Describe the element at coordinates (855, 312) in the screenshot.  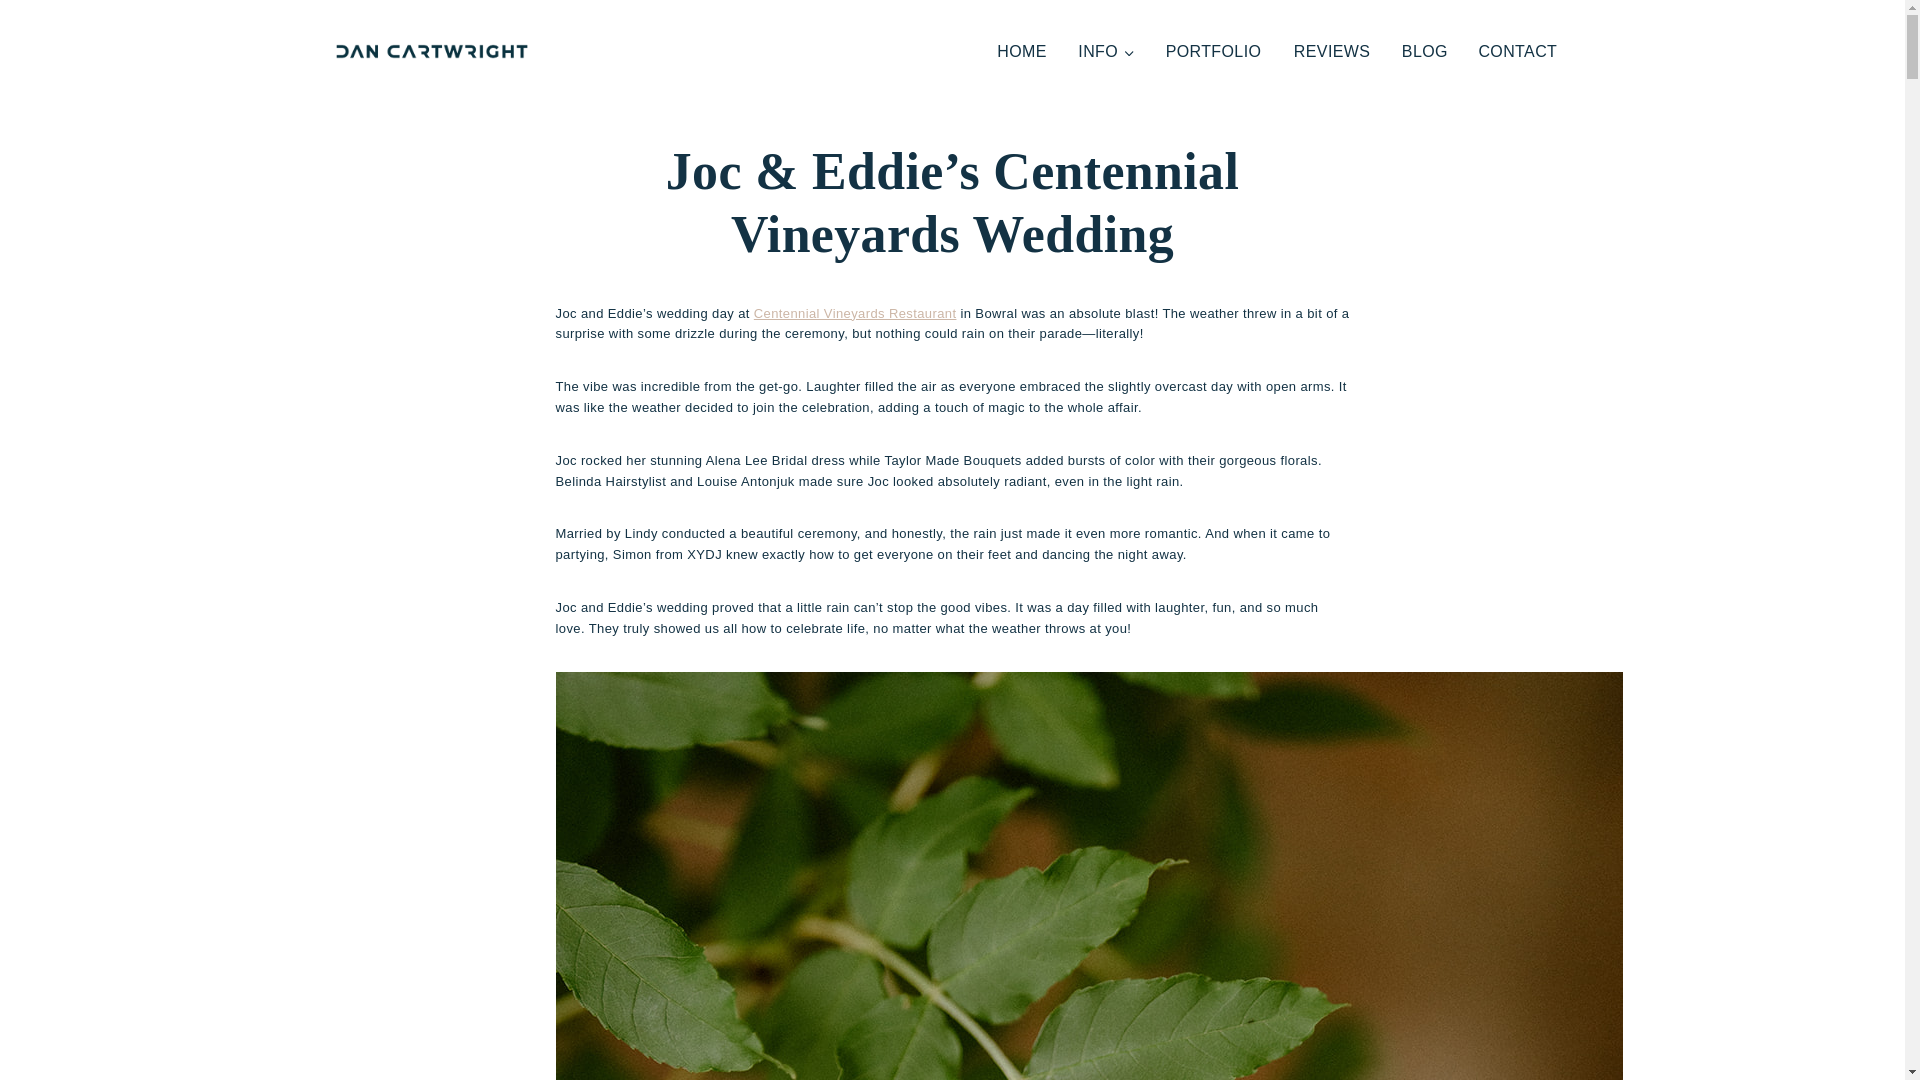
I see `Centennial Vineyards Restaurant` at that location.